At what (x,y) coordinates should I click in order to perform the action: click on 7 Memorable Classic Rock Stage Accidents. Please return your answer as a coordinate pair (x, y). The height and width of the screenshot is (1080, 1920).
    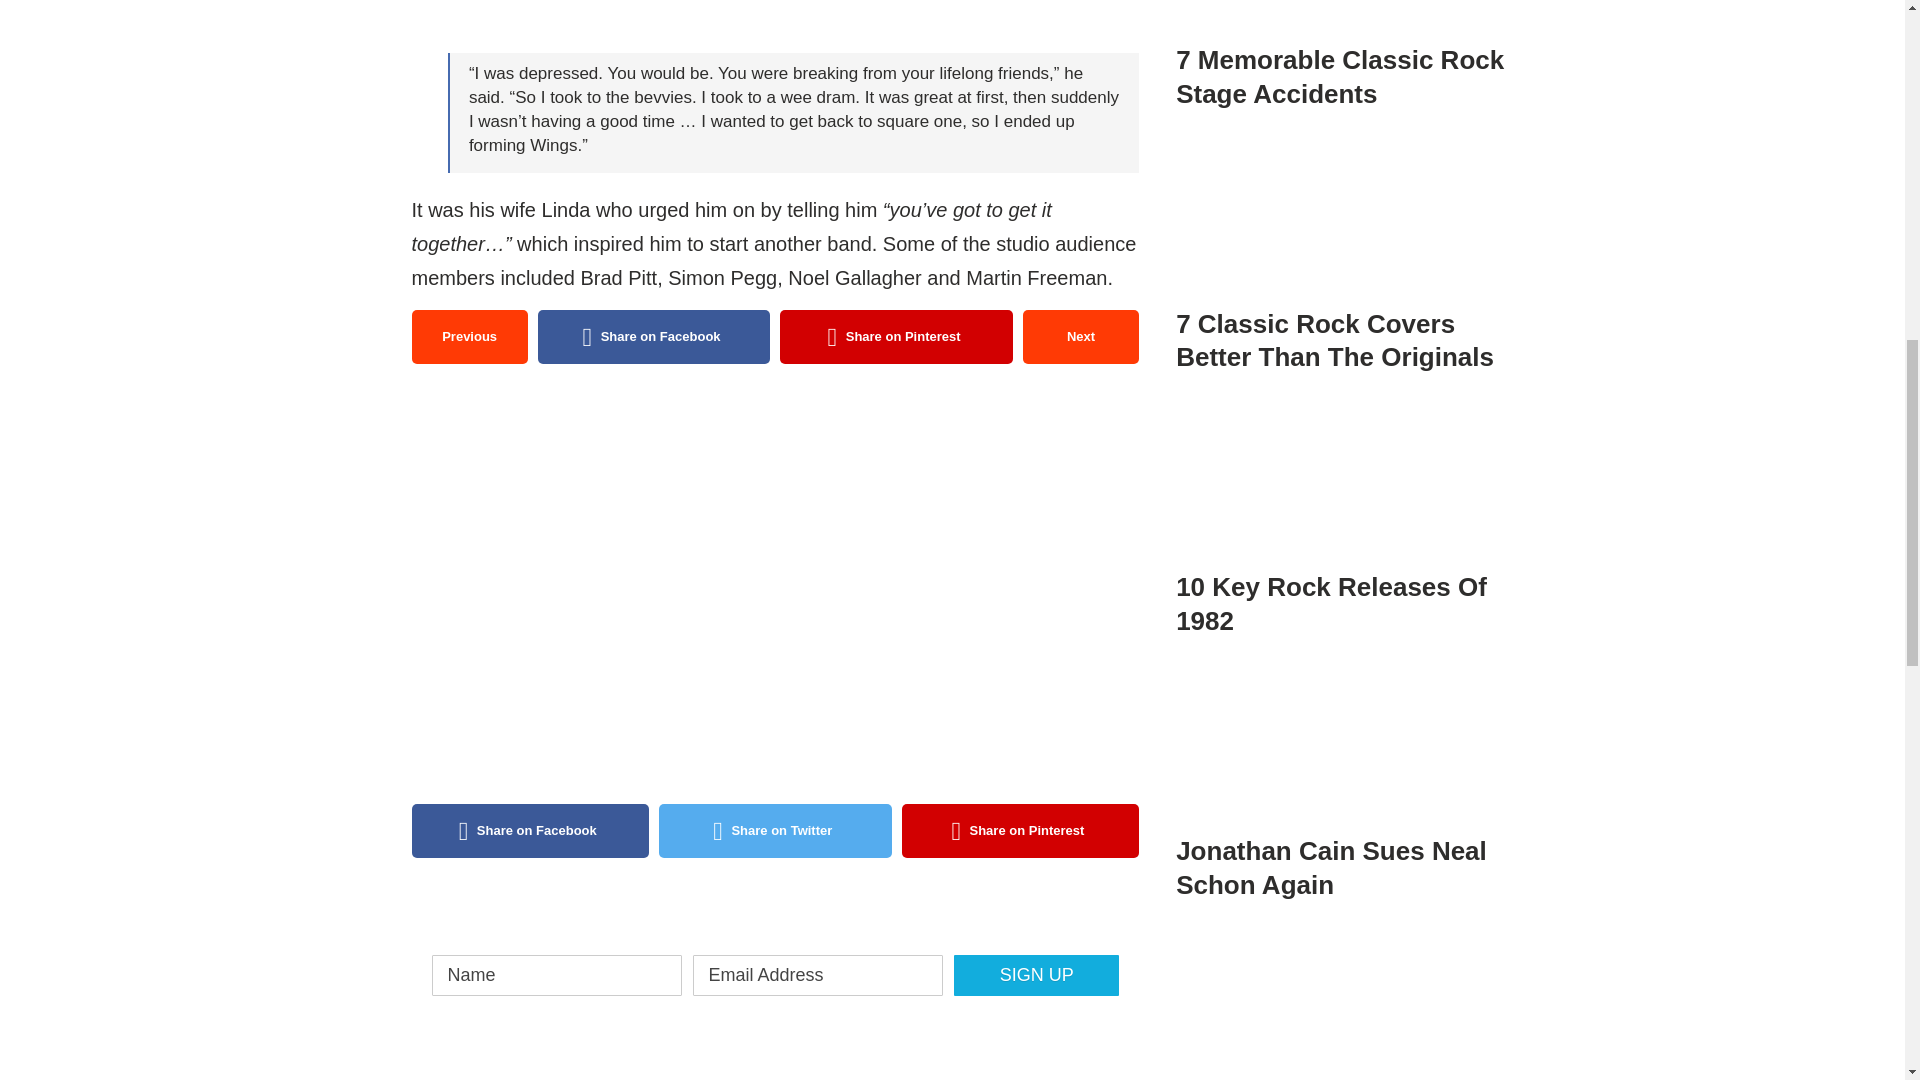
    Looking at the image, I should click on (1344, 18).